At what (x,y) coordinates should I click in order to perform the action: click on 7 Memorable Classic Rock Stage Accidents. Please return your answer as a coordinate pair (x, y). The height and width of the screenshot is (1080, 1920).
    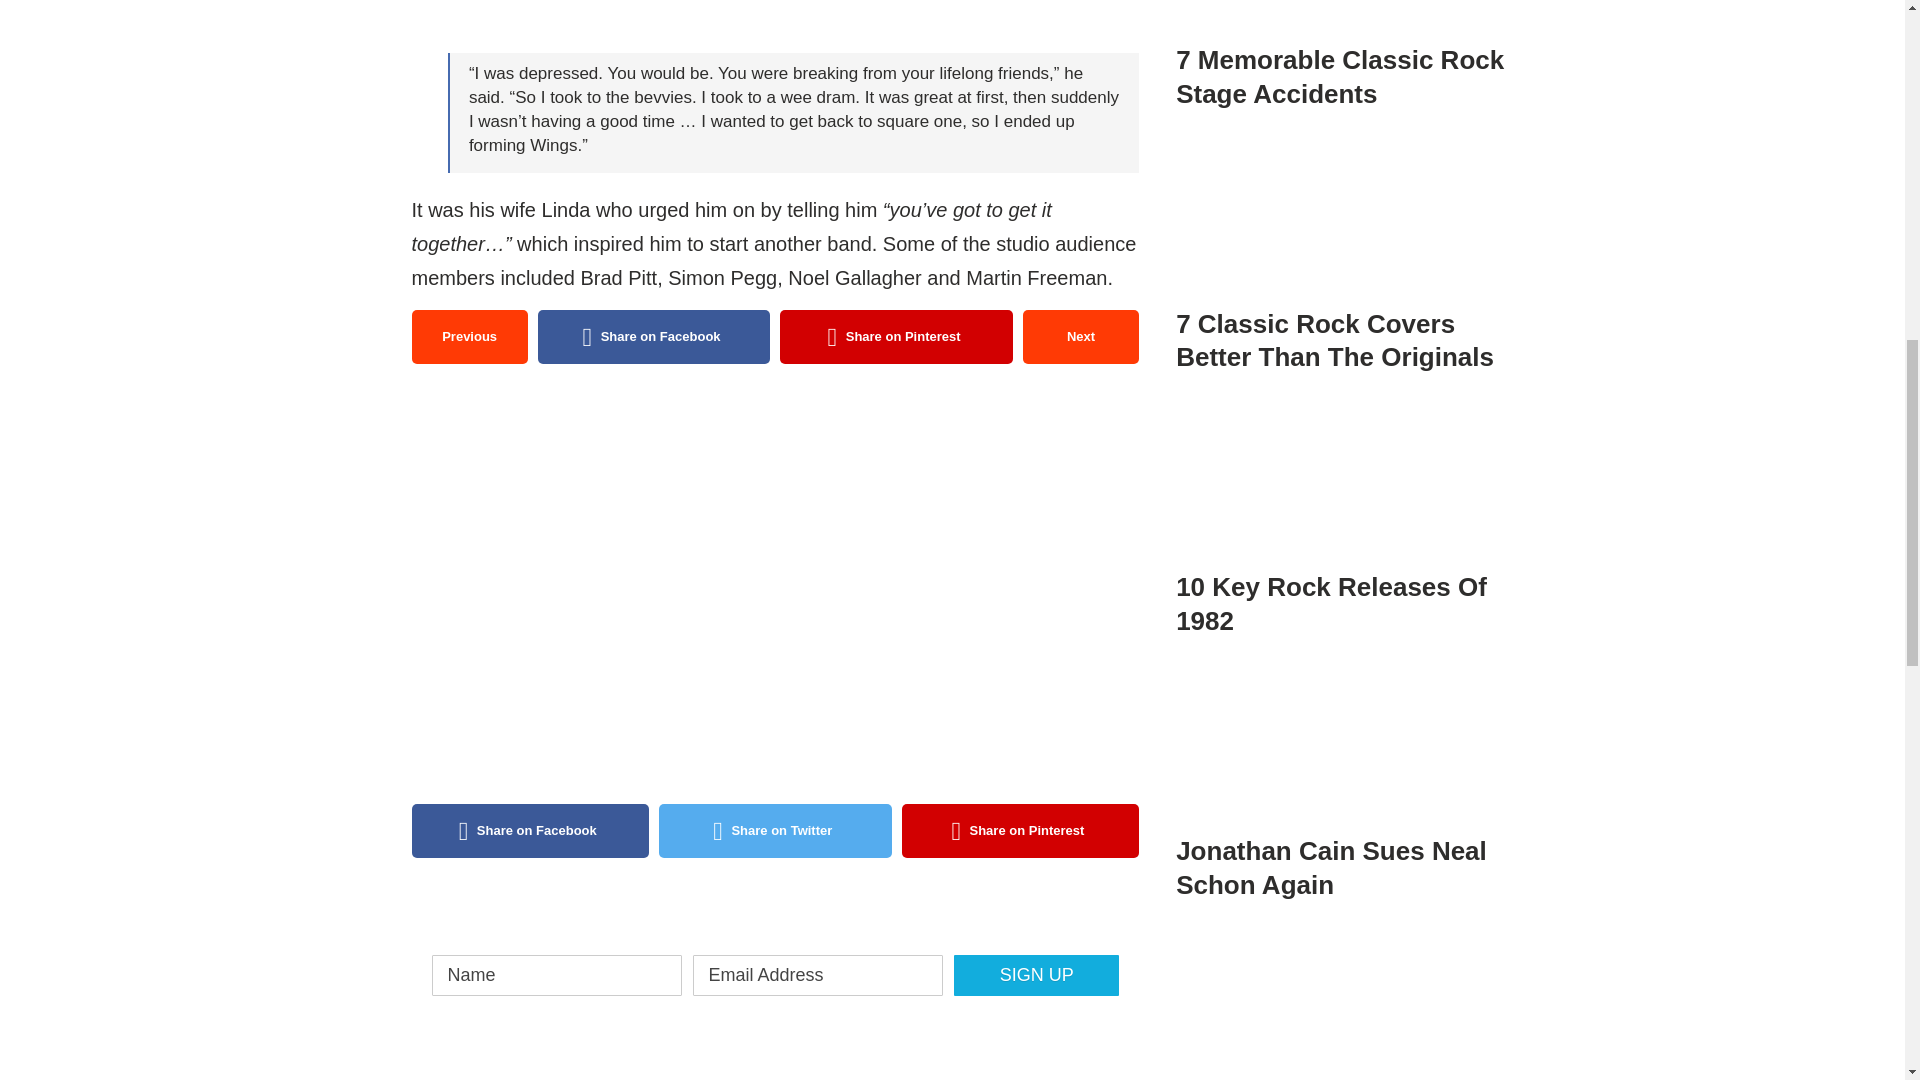
    Looking at the image, I should click on (1344, 18).